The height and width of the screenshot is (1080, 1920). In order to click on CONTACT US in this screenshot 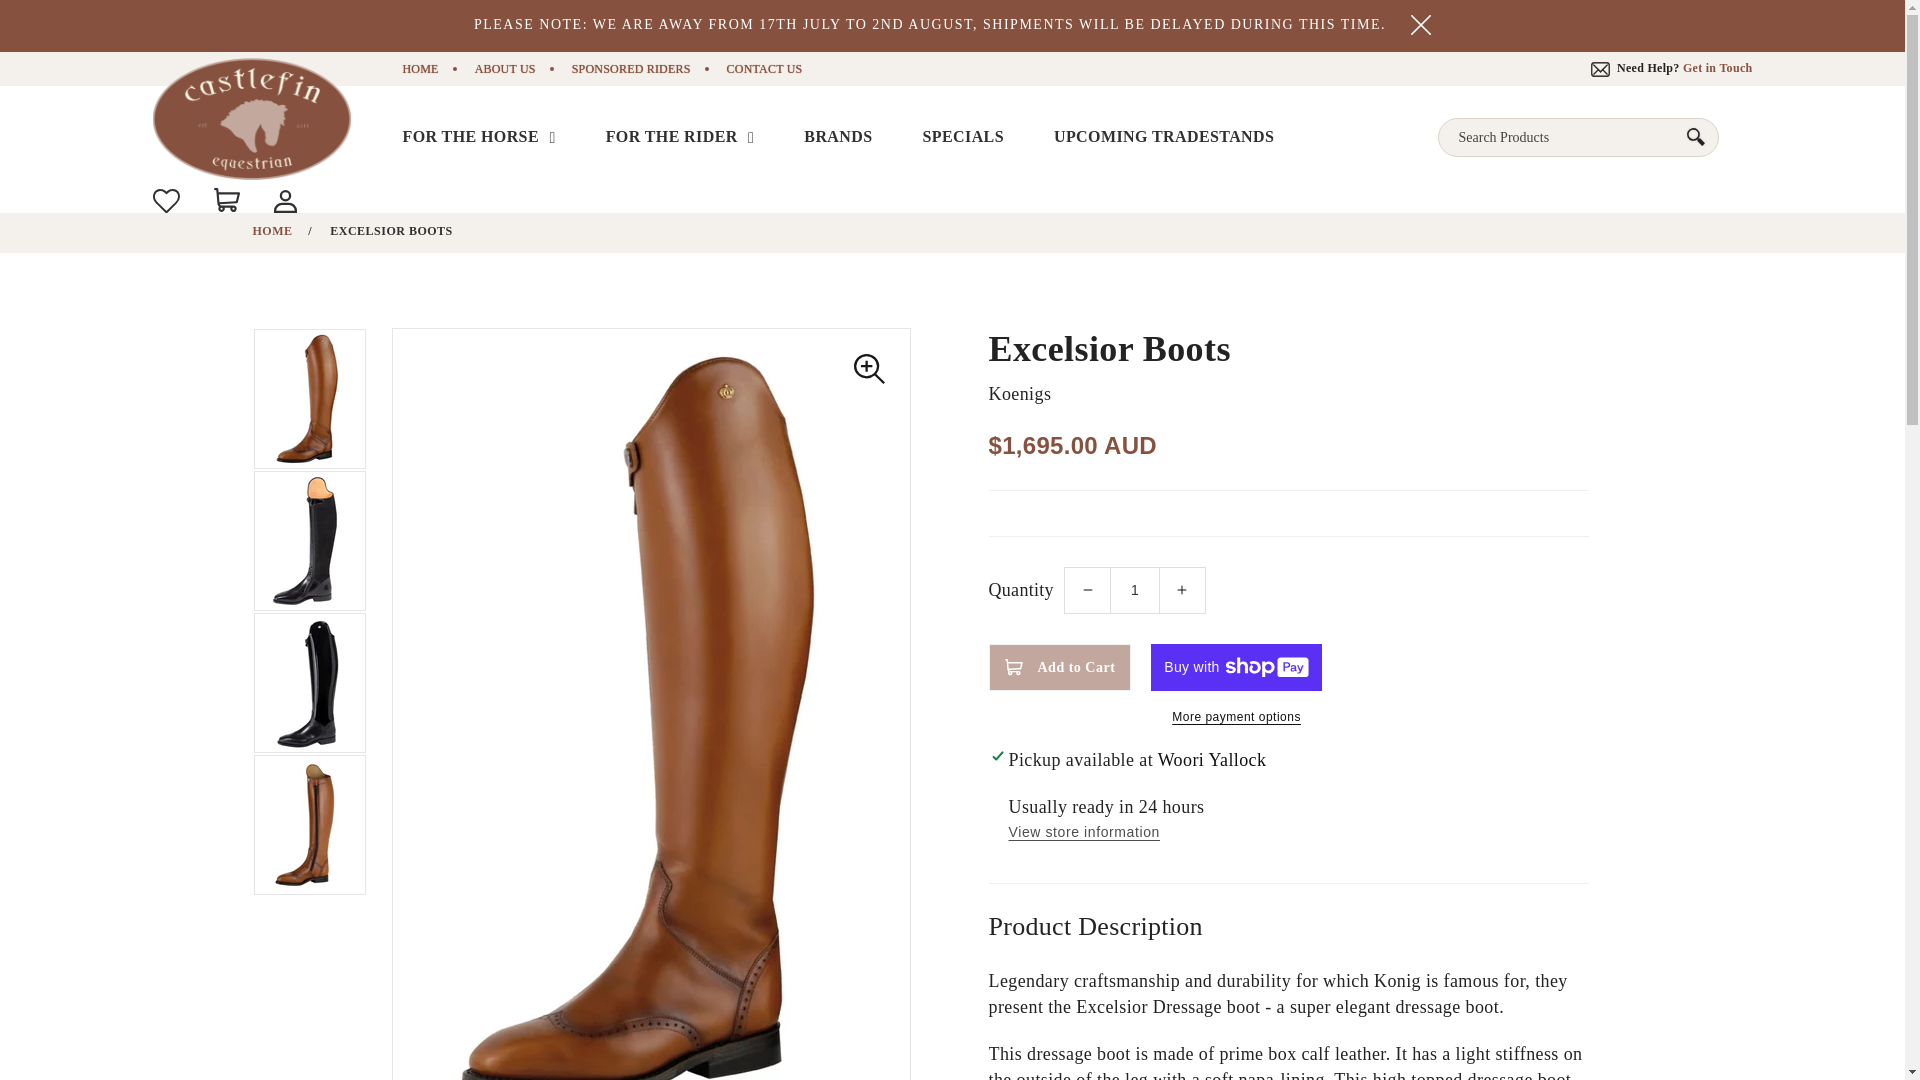, I will do `click(764, 68)`.